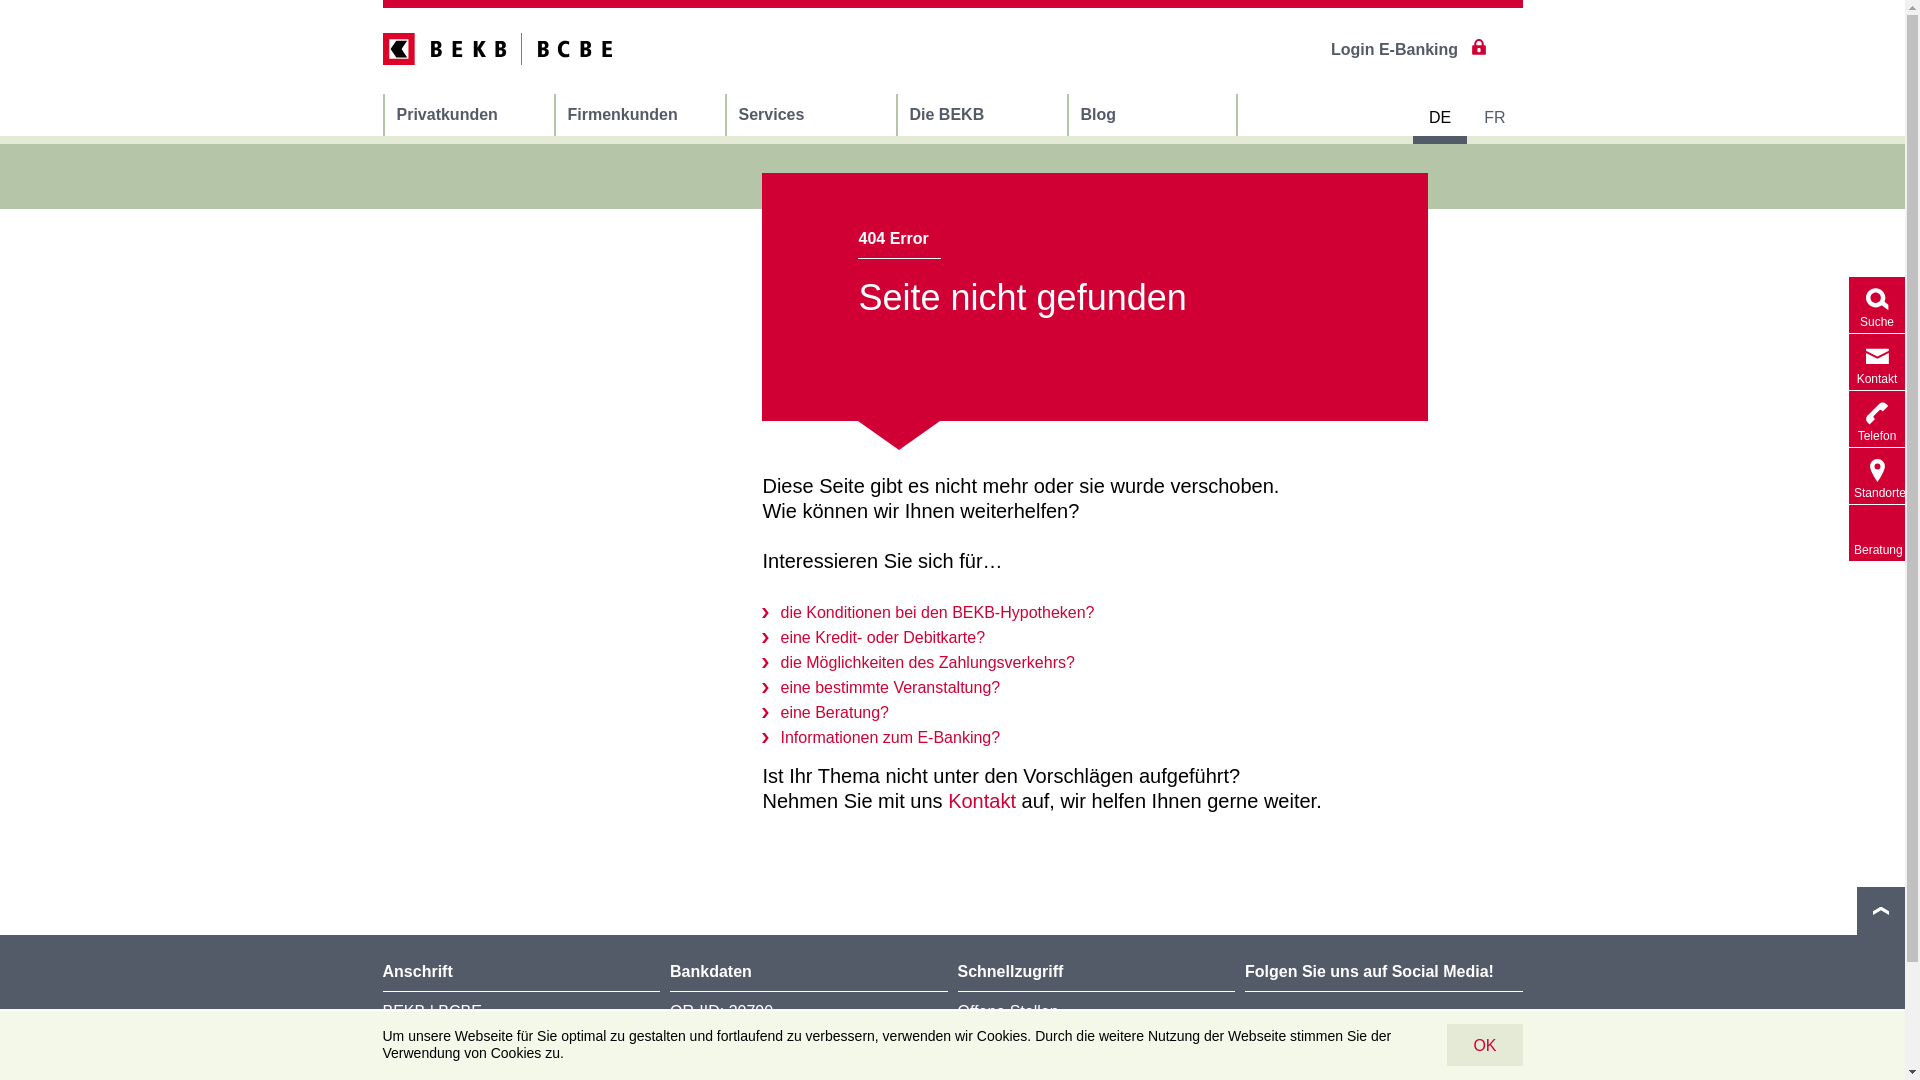  Describe the element at coordinates (1440, 118) in the screenshot. I see `DE` at that location.